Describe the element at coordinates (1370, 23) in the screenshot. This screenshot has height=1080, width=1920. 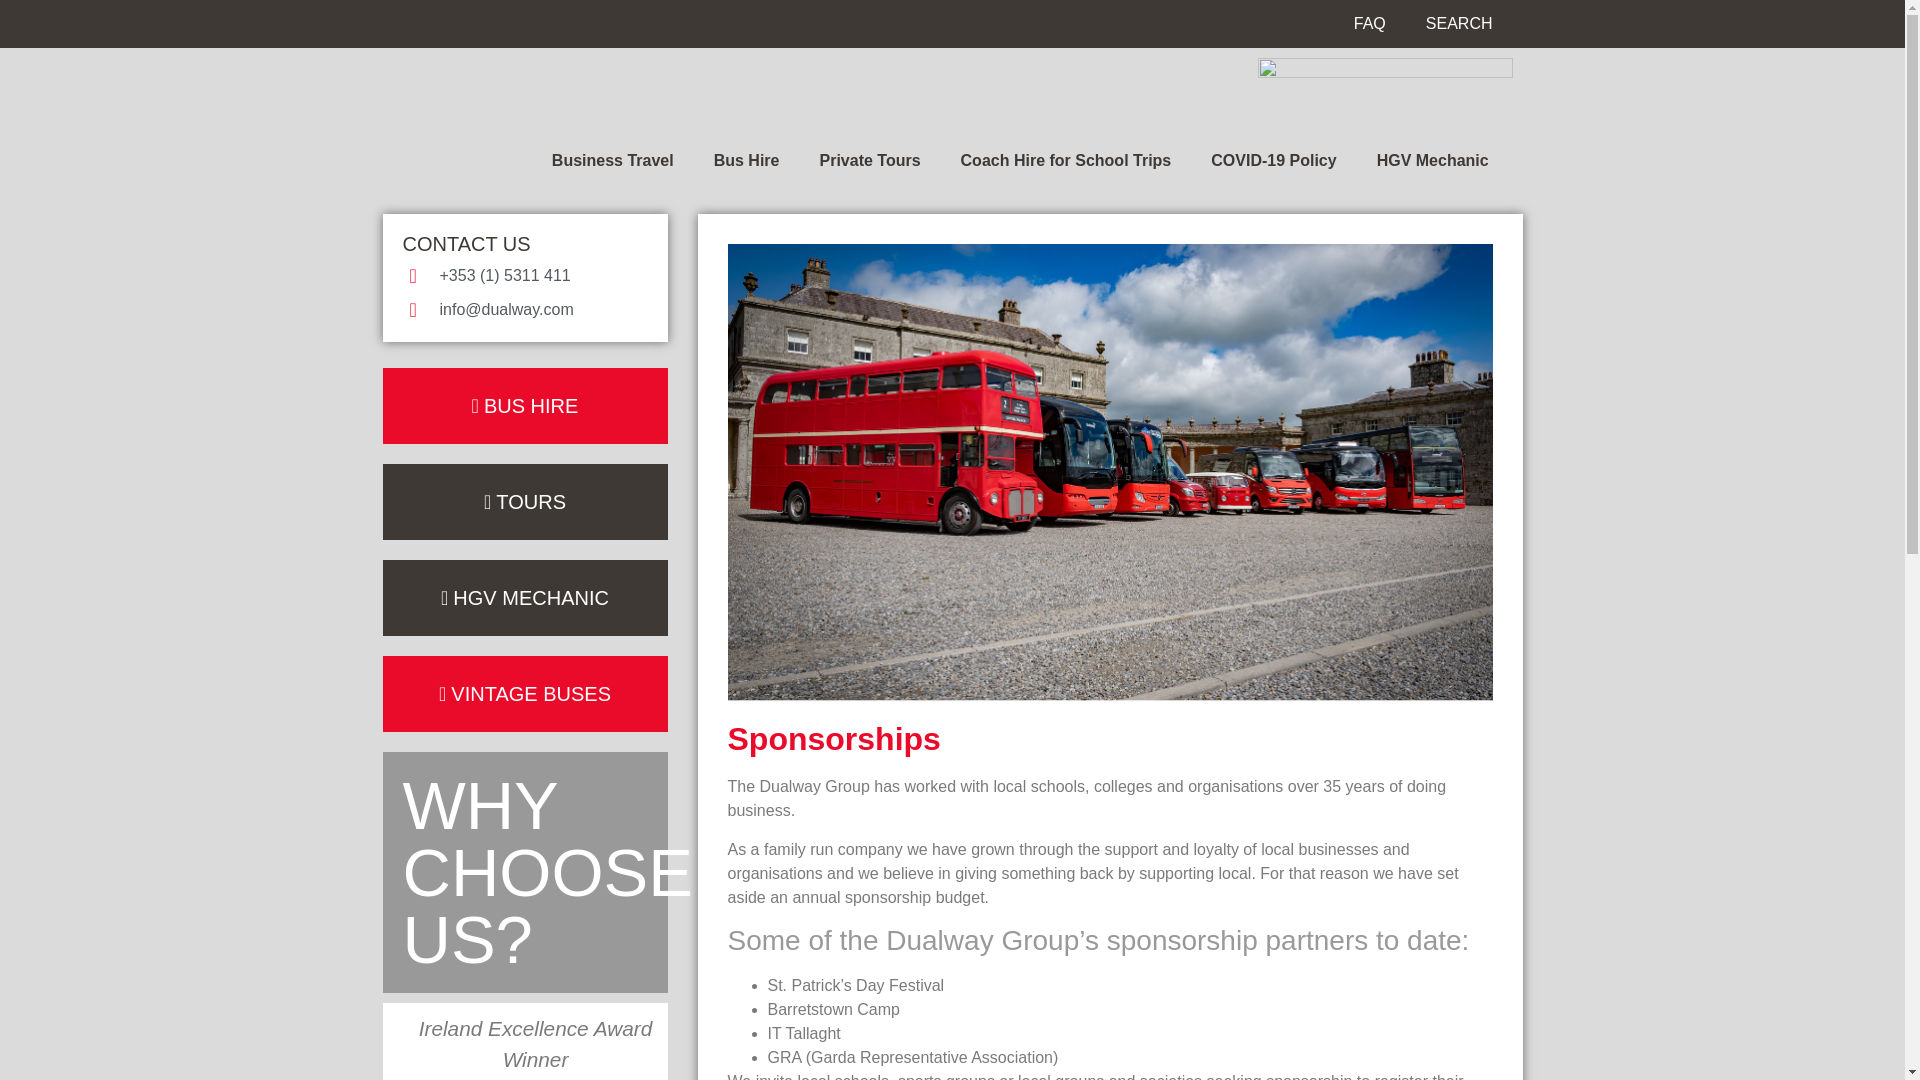
I see `FAQ` at that location.